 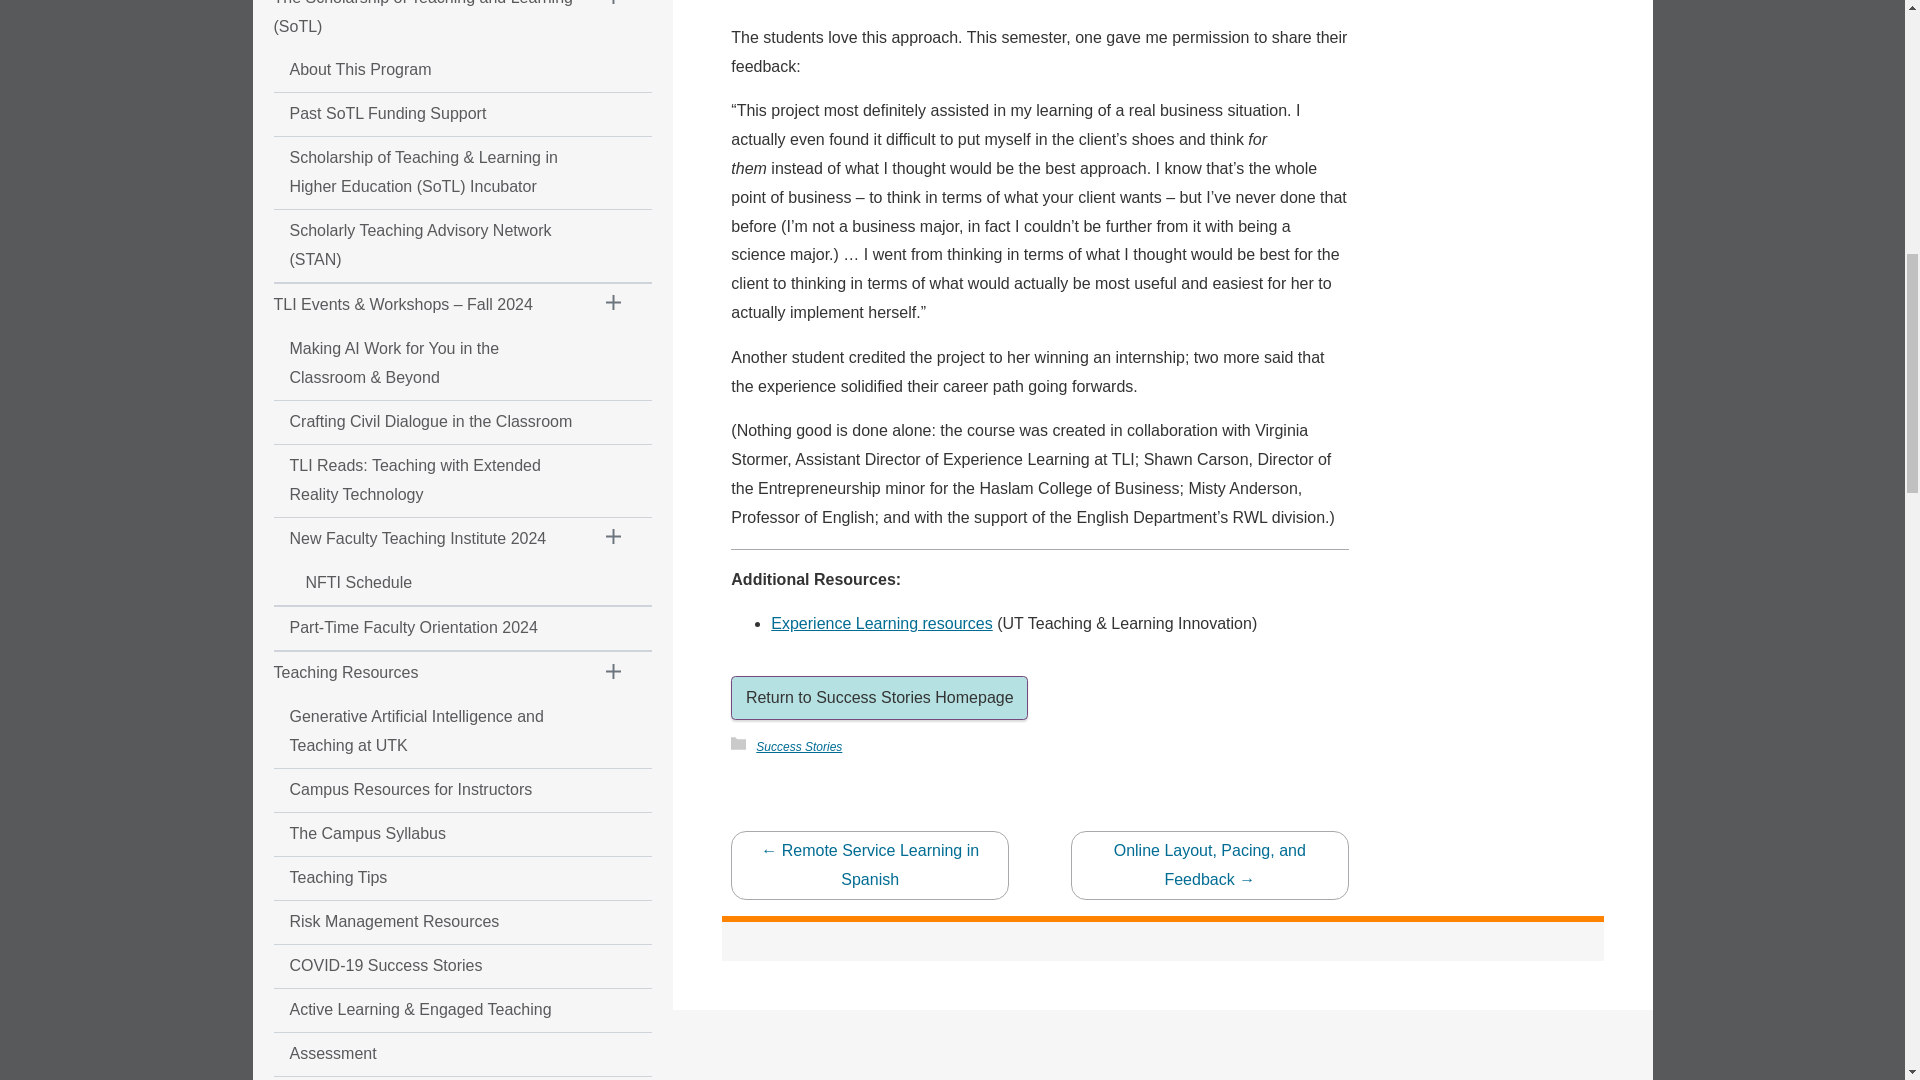 I want to click on Past SoTL Funding Support, so click(x=425, y=114).